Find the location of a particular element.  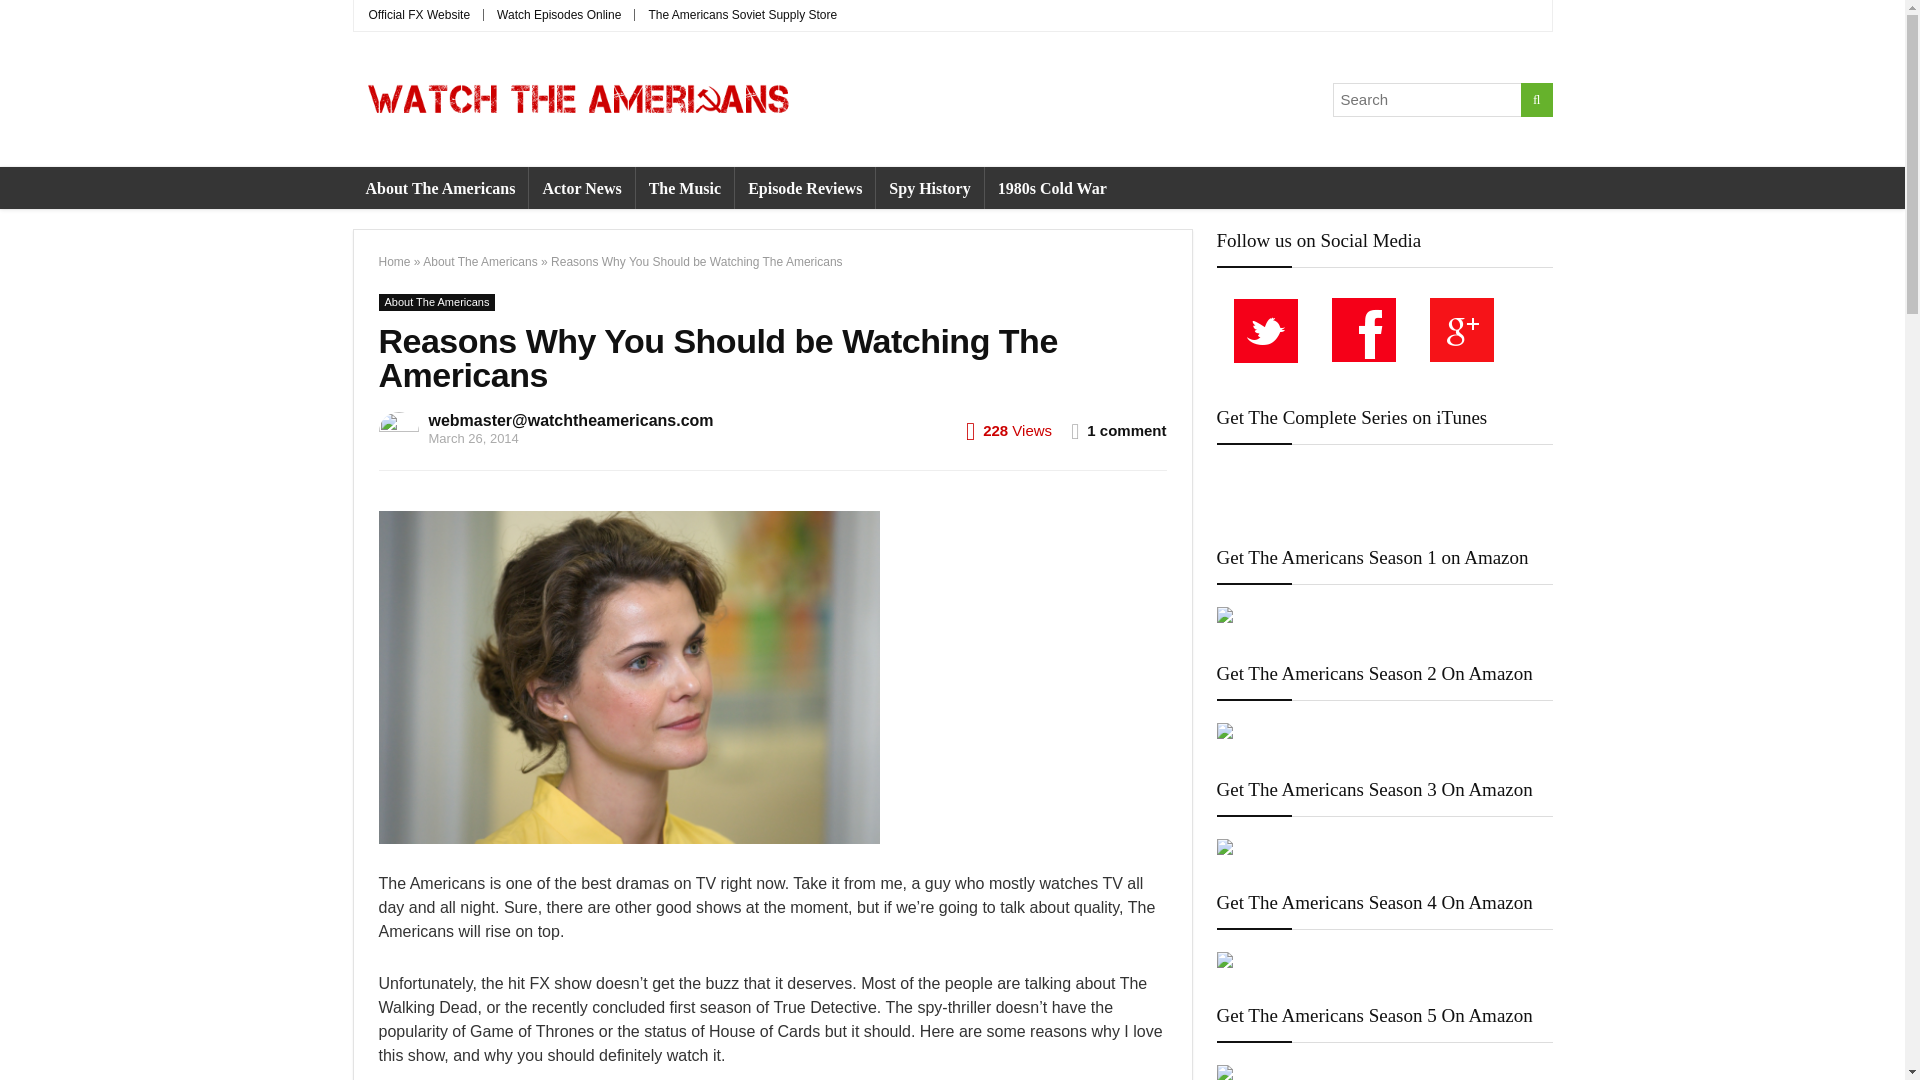

About The Americans is located at coordinates (480, 261).